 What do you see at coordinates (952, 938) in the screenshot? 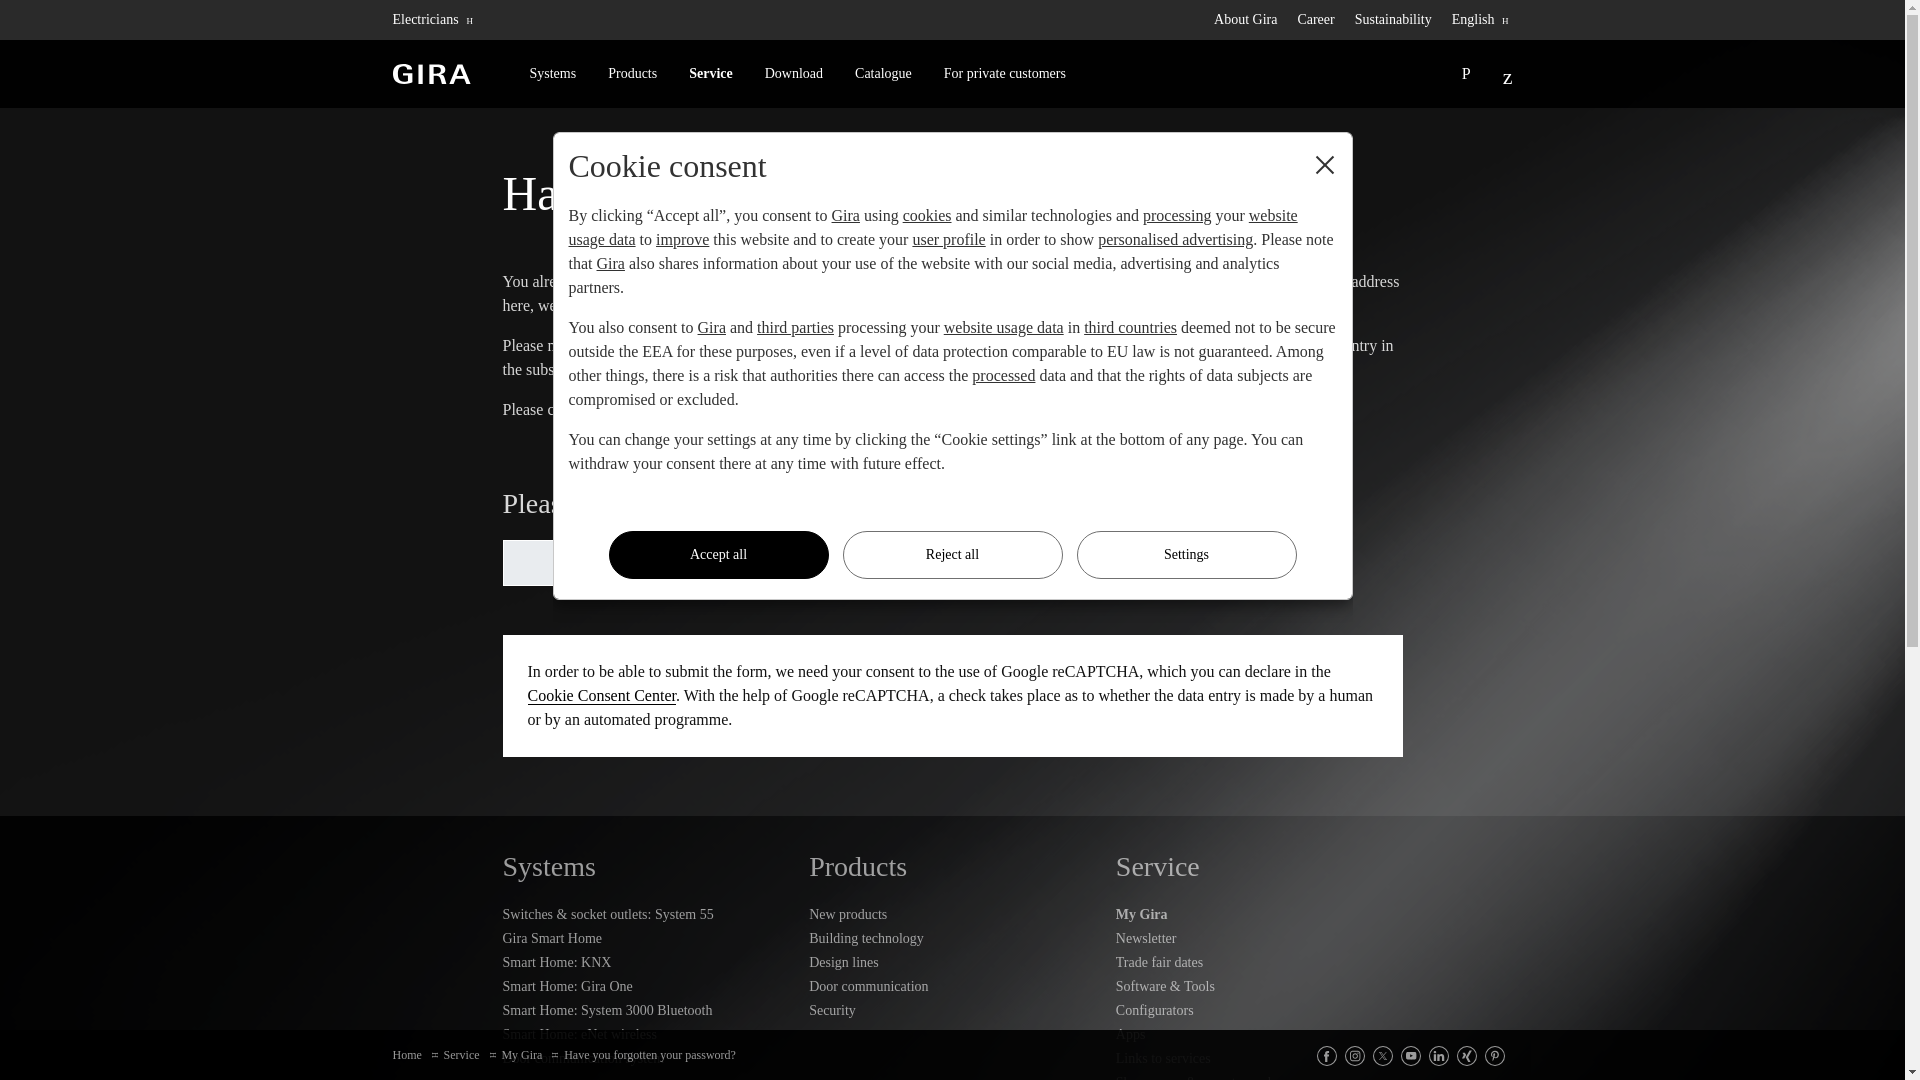
I see `Building technology` at bounding box center [952, 938].